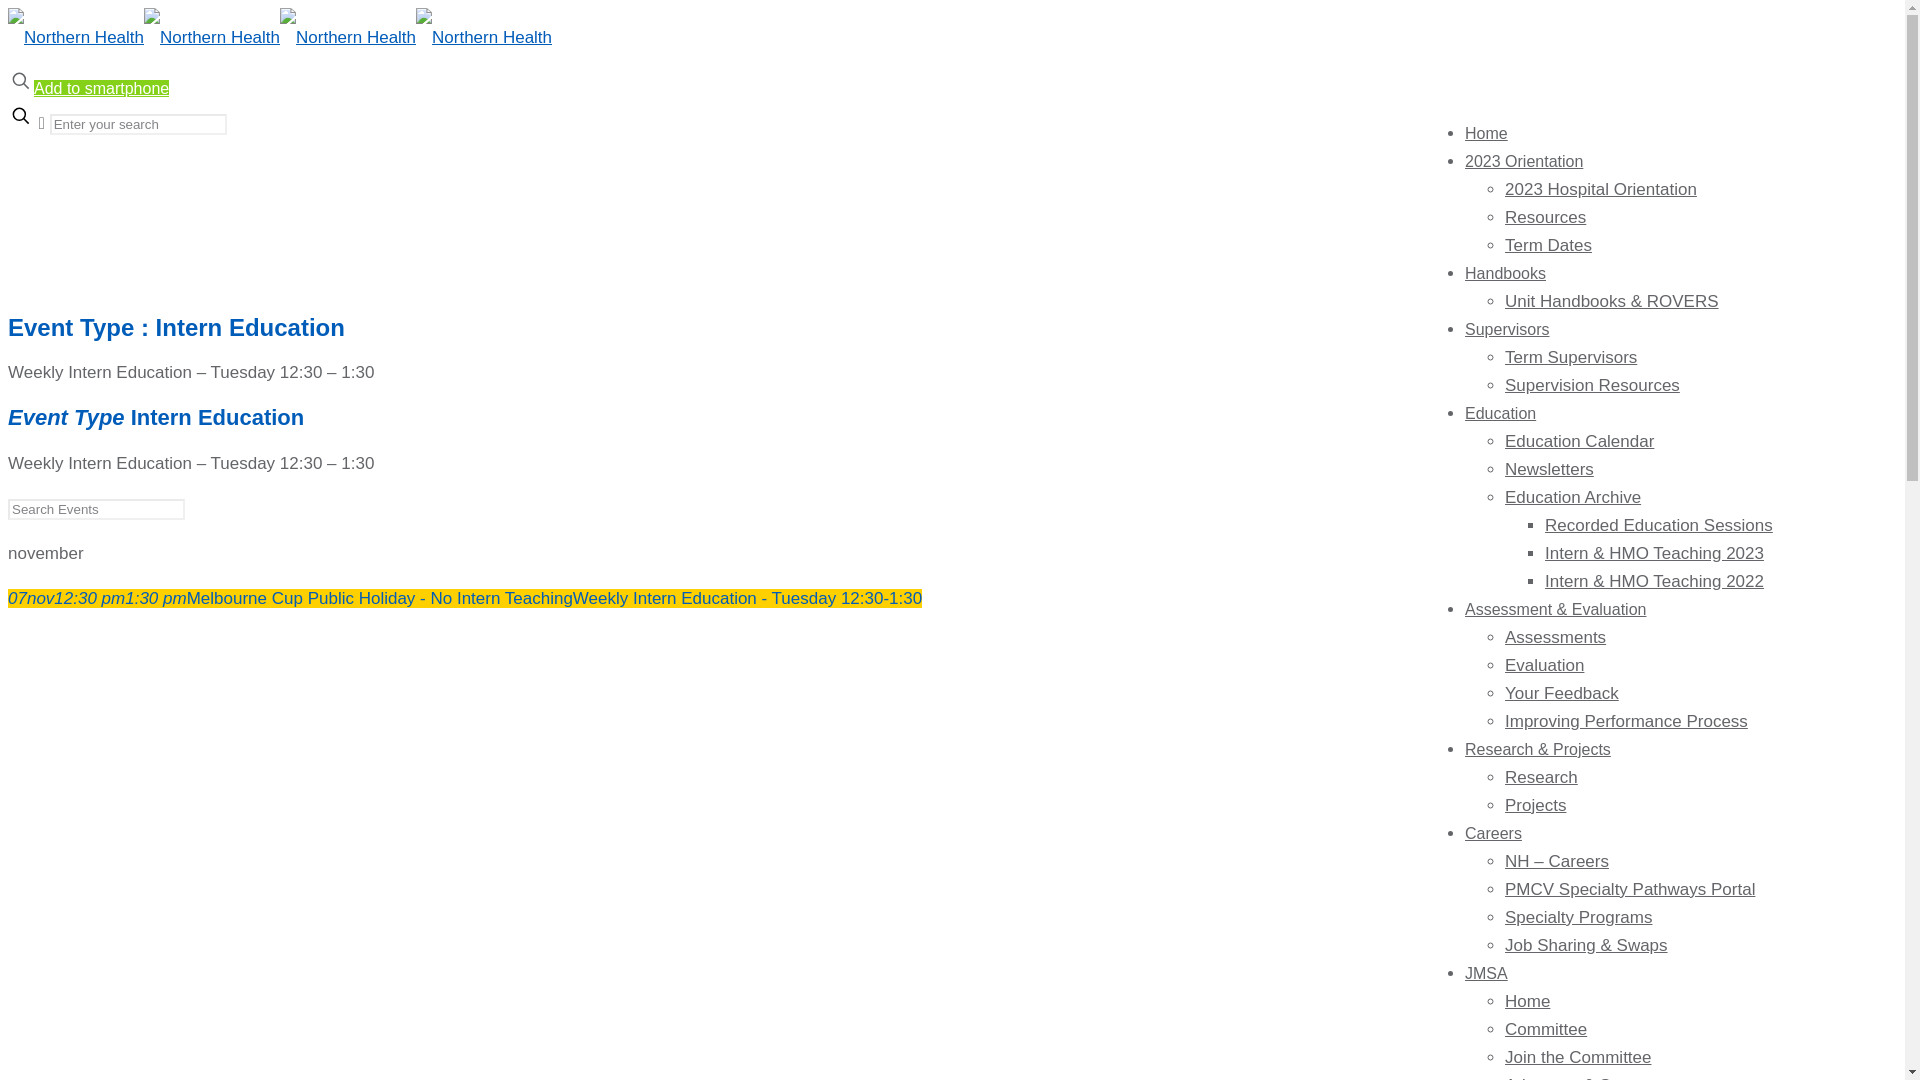  What do you see at coordinates (1612, 302) in the screenshot?
I see `Unit Handbooks & ROVERS` at bounding box center [1612, 302].